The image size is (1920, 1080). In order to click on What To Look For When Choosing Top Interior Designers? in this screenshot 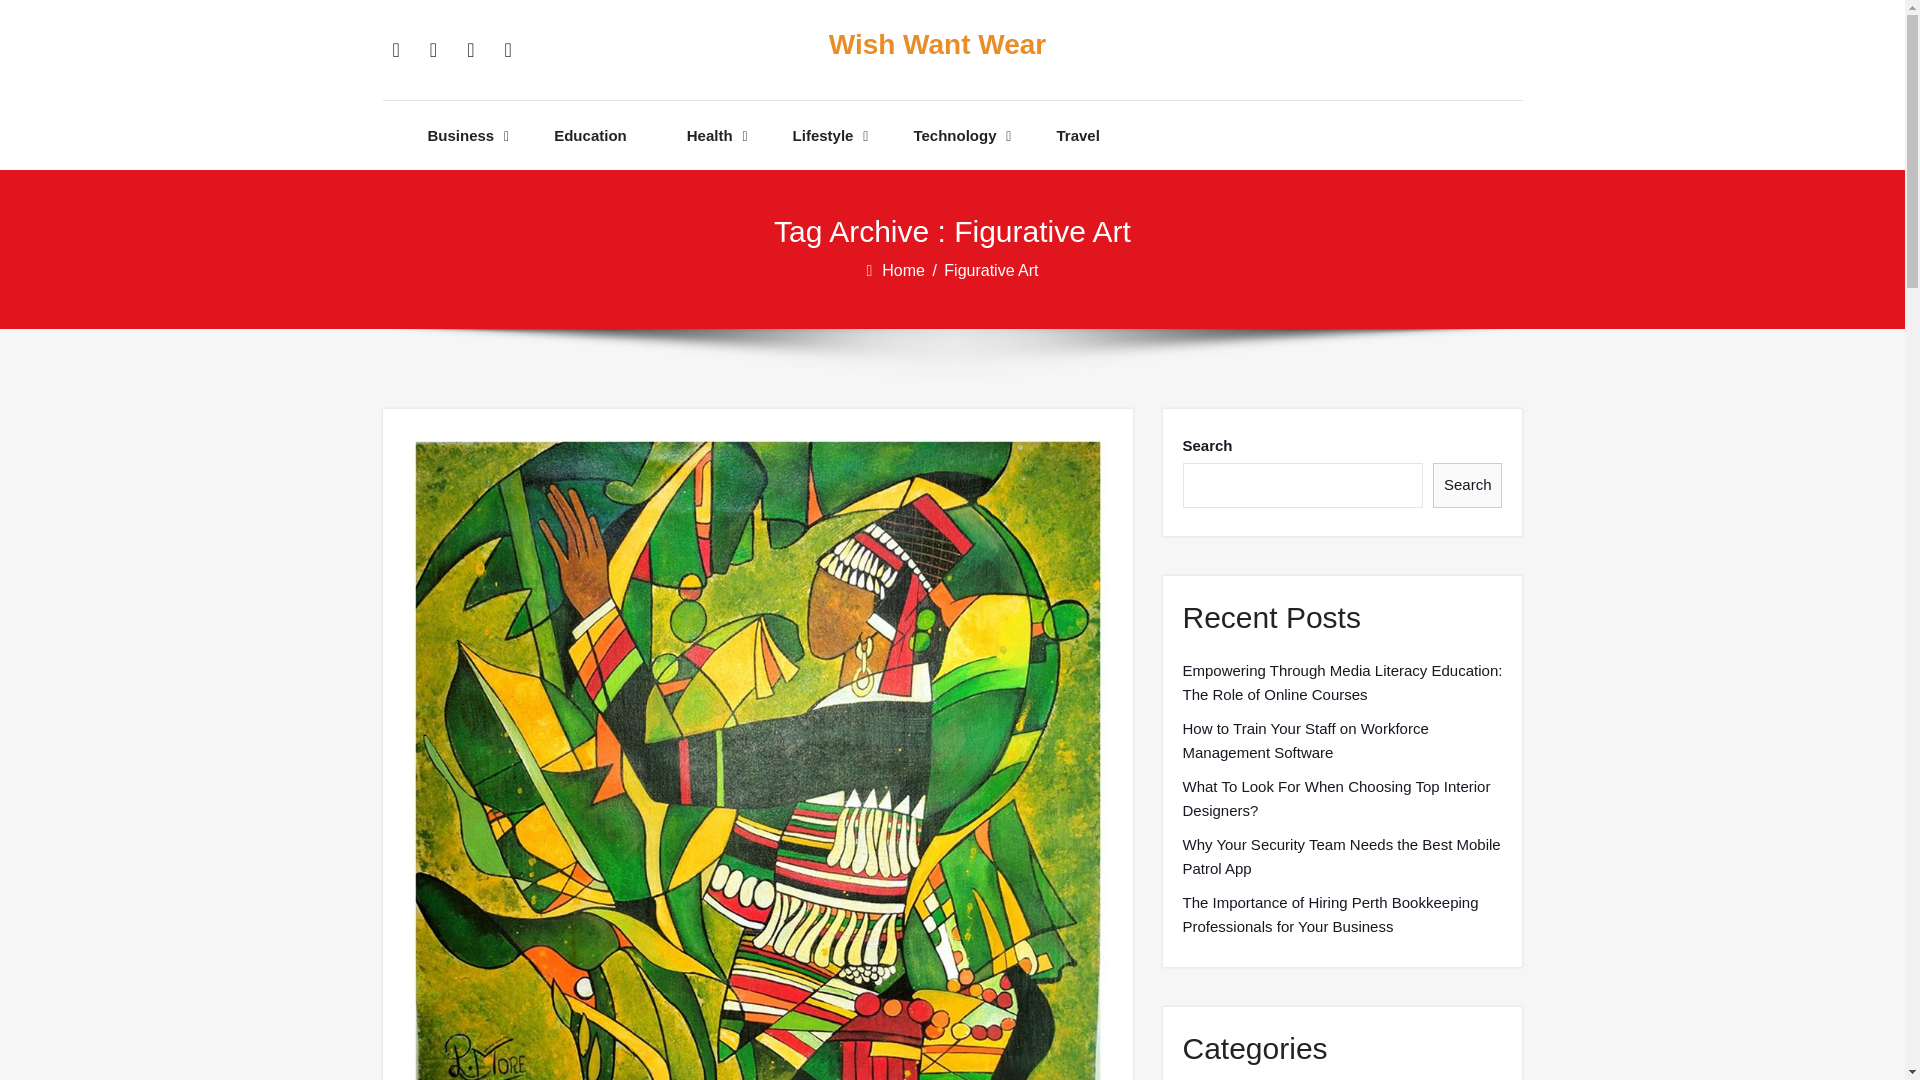, I will do `click(1342, 798)`.